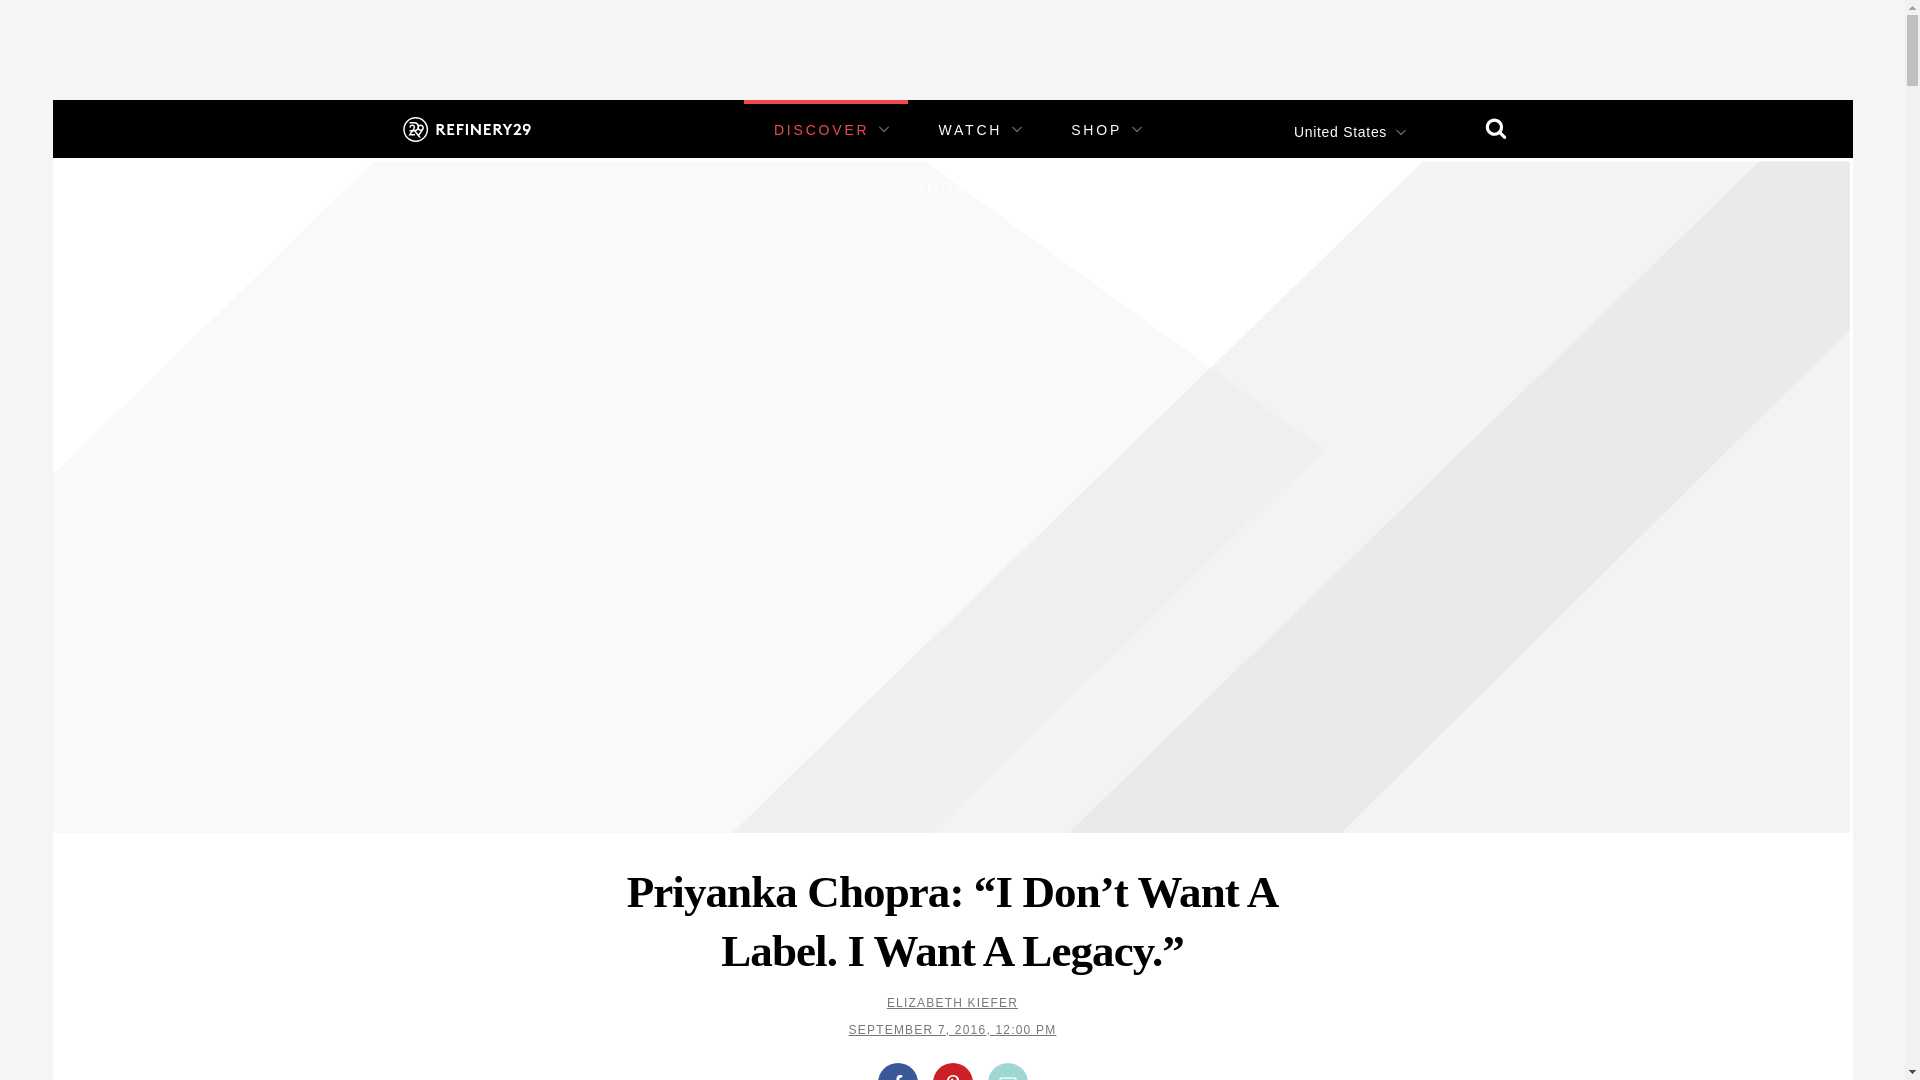 This screenshot has width=1920, height=1080. What do you see at coordinates (1096, 130) in the screenshot?
I see `SHOP` at bounding box center [1096, 130].